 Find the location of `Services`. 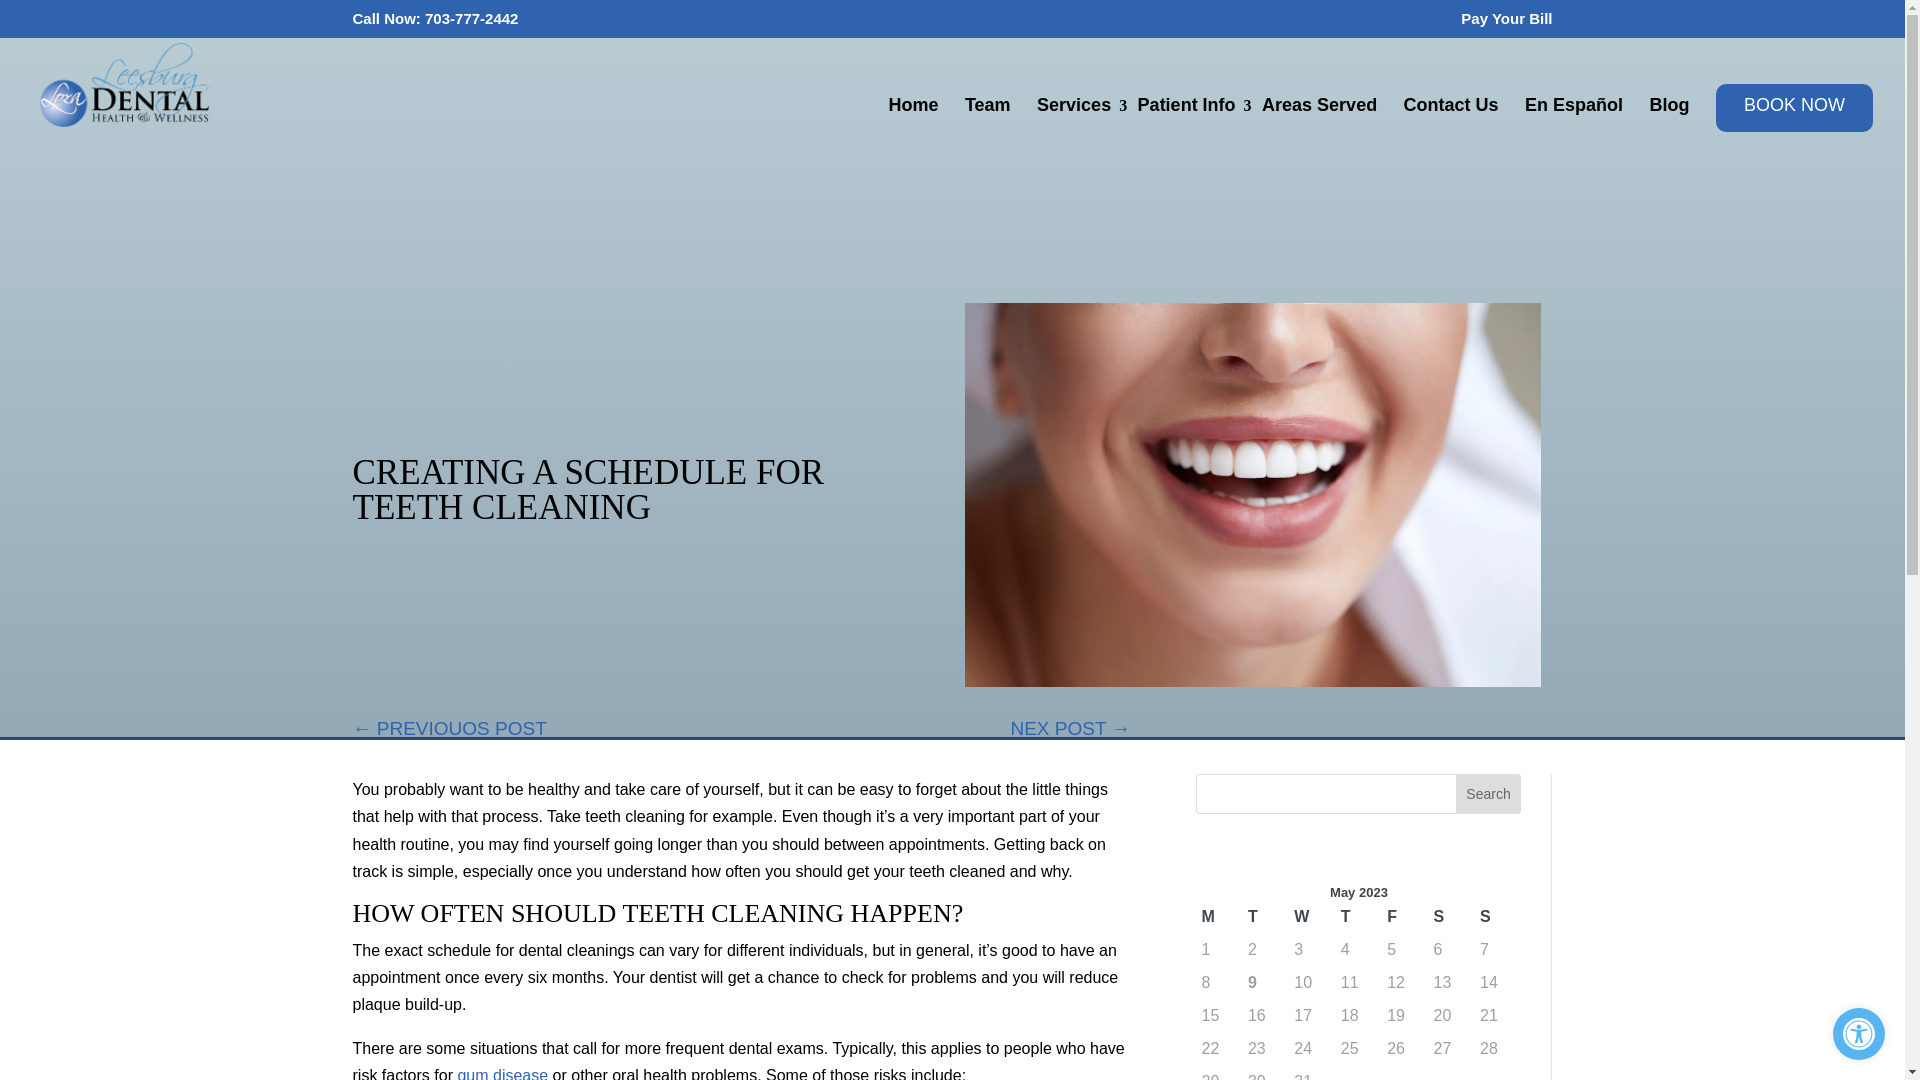

Services is located at coordinates (1506, 23).